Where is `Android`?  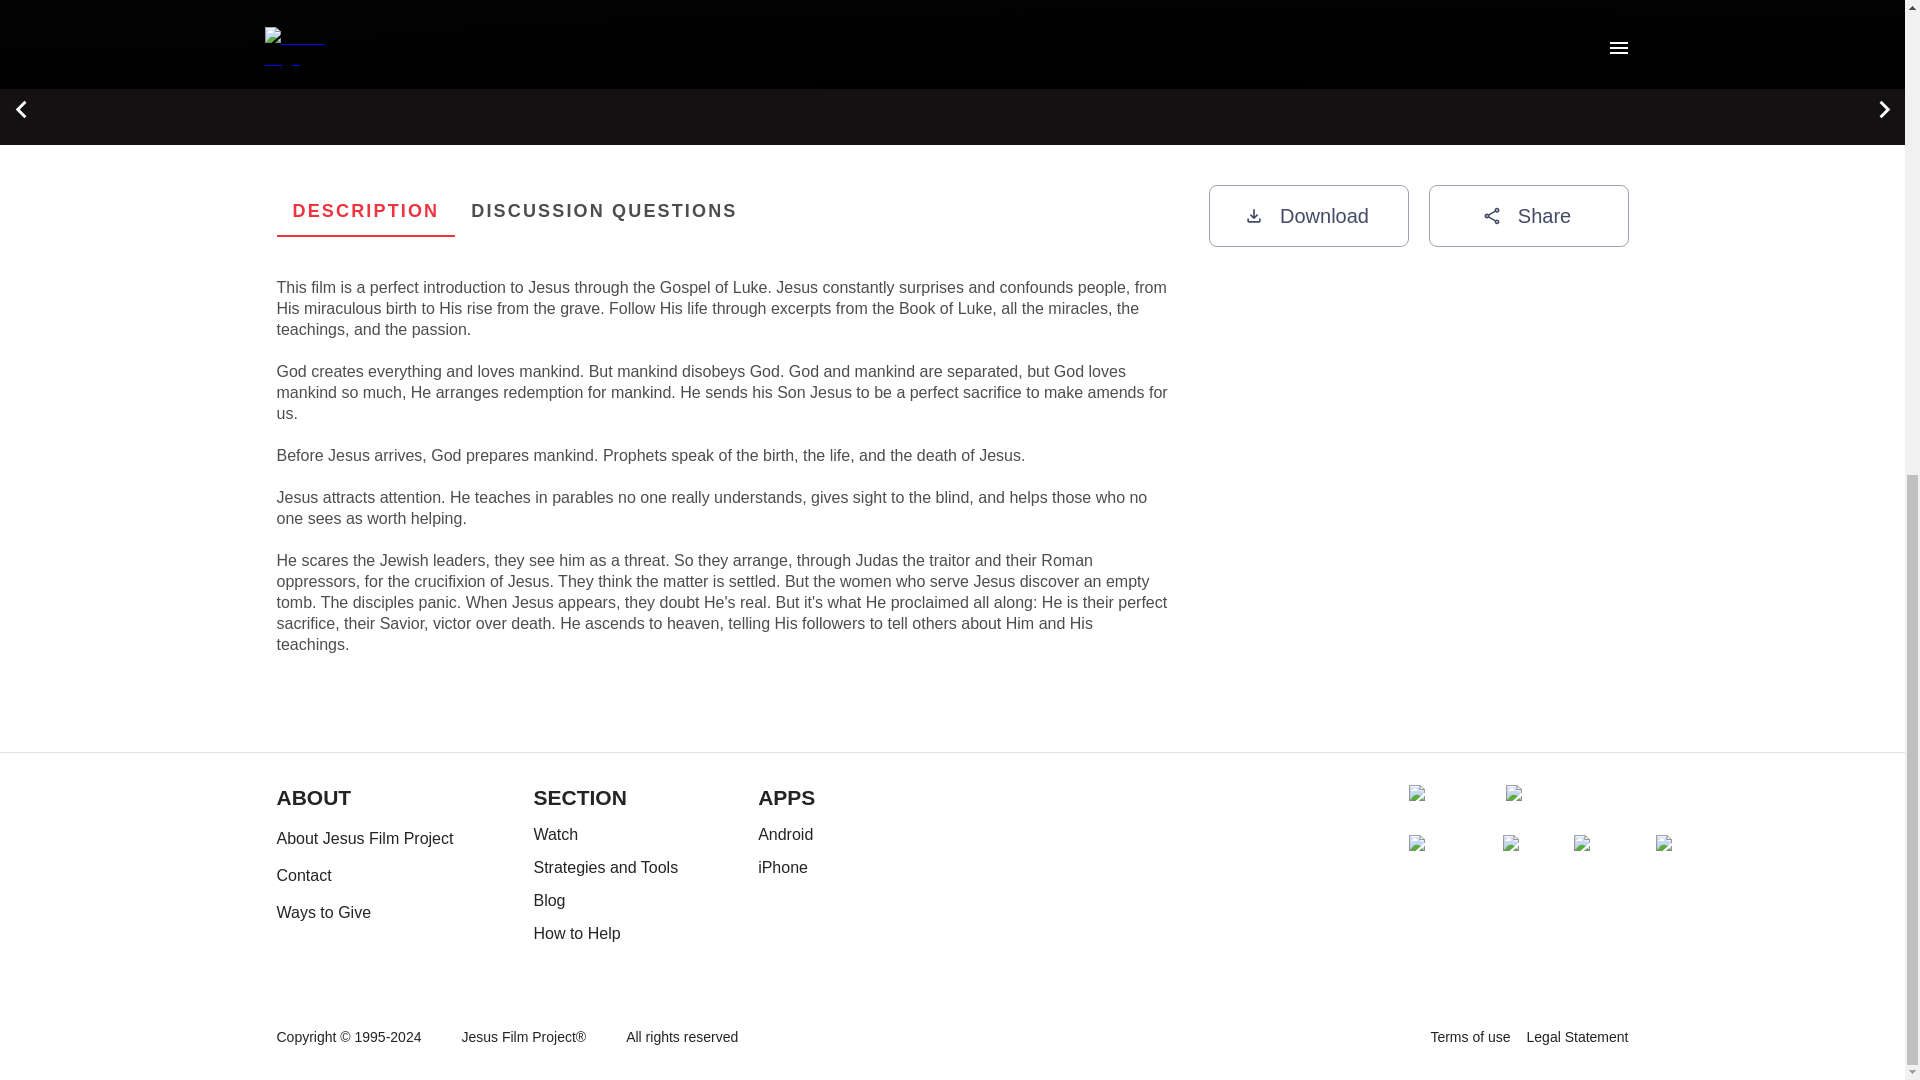
Android is located at coordinates (605, 933).